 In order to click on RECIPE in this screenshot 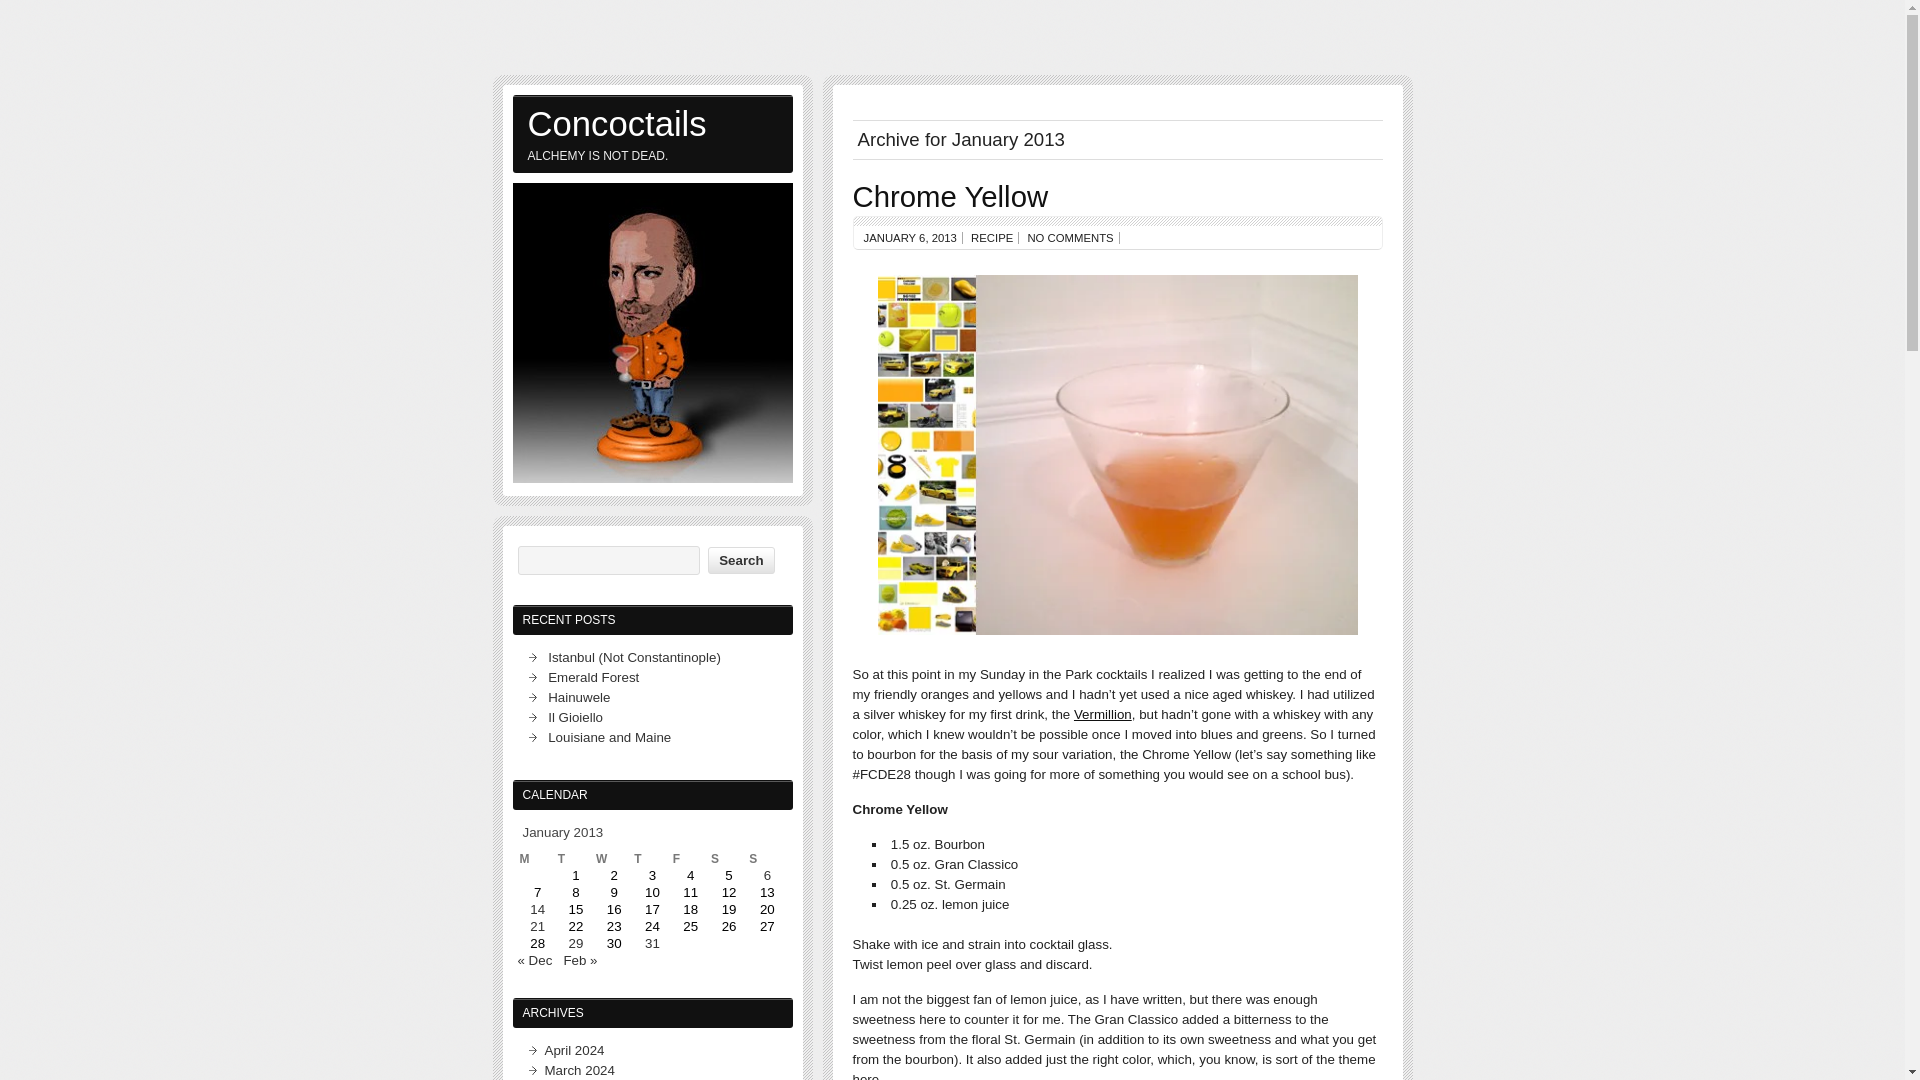, I will do `click(992, 238)`.